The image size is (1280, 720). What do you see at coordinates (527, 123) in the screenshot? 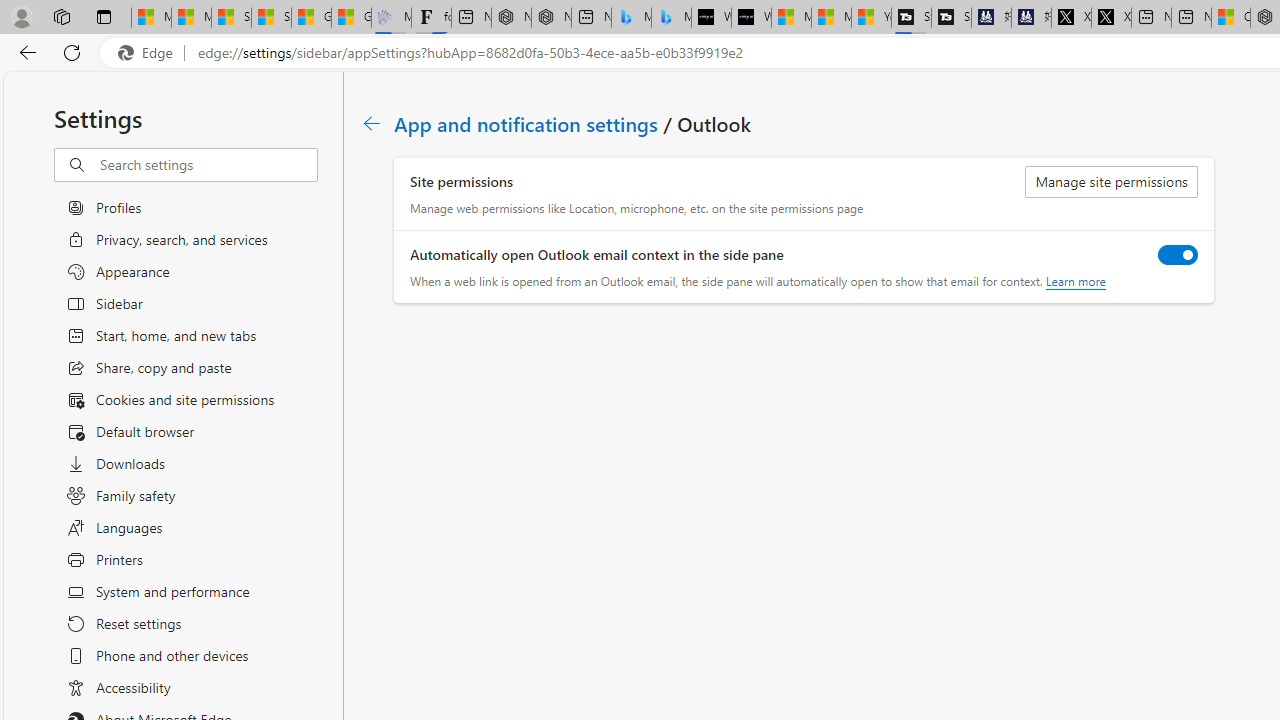
I see `App and notification settings` at bounding box center [527, 123].